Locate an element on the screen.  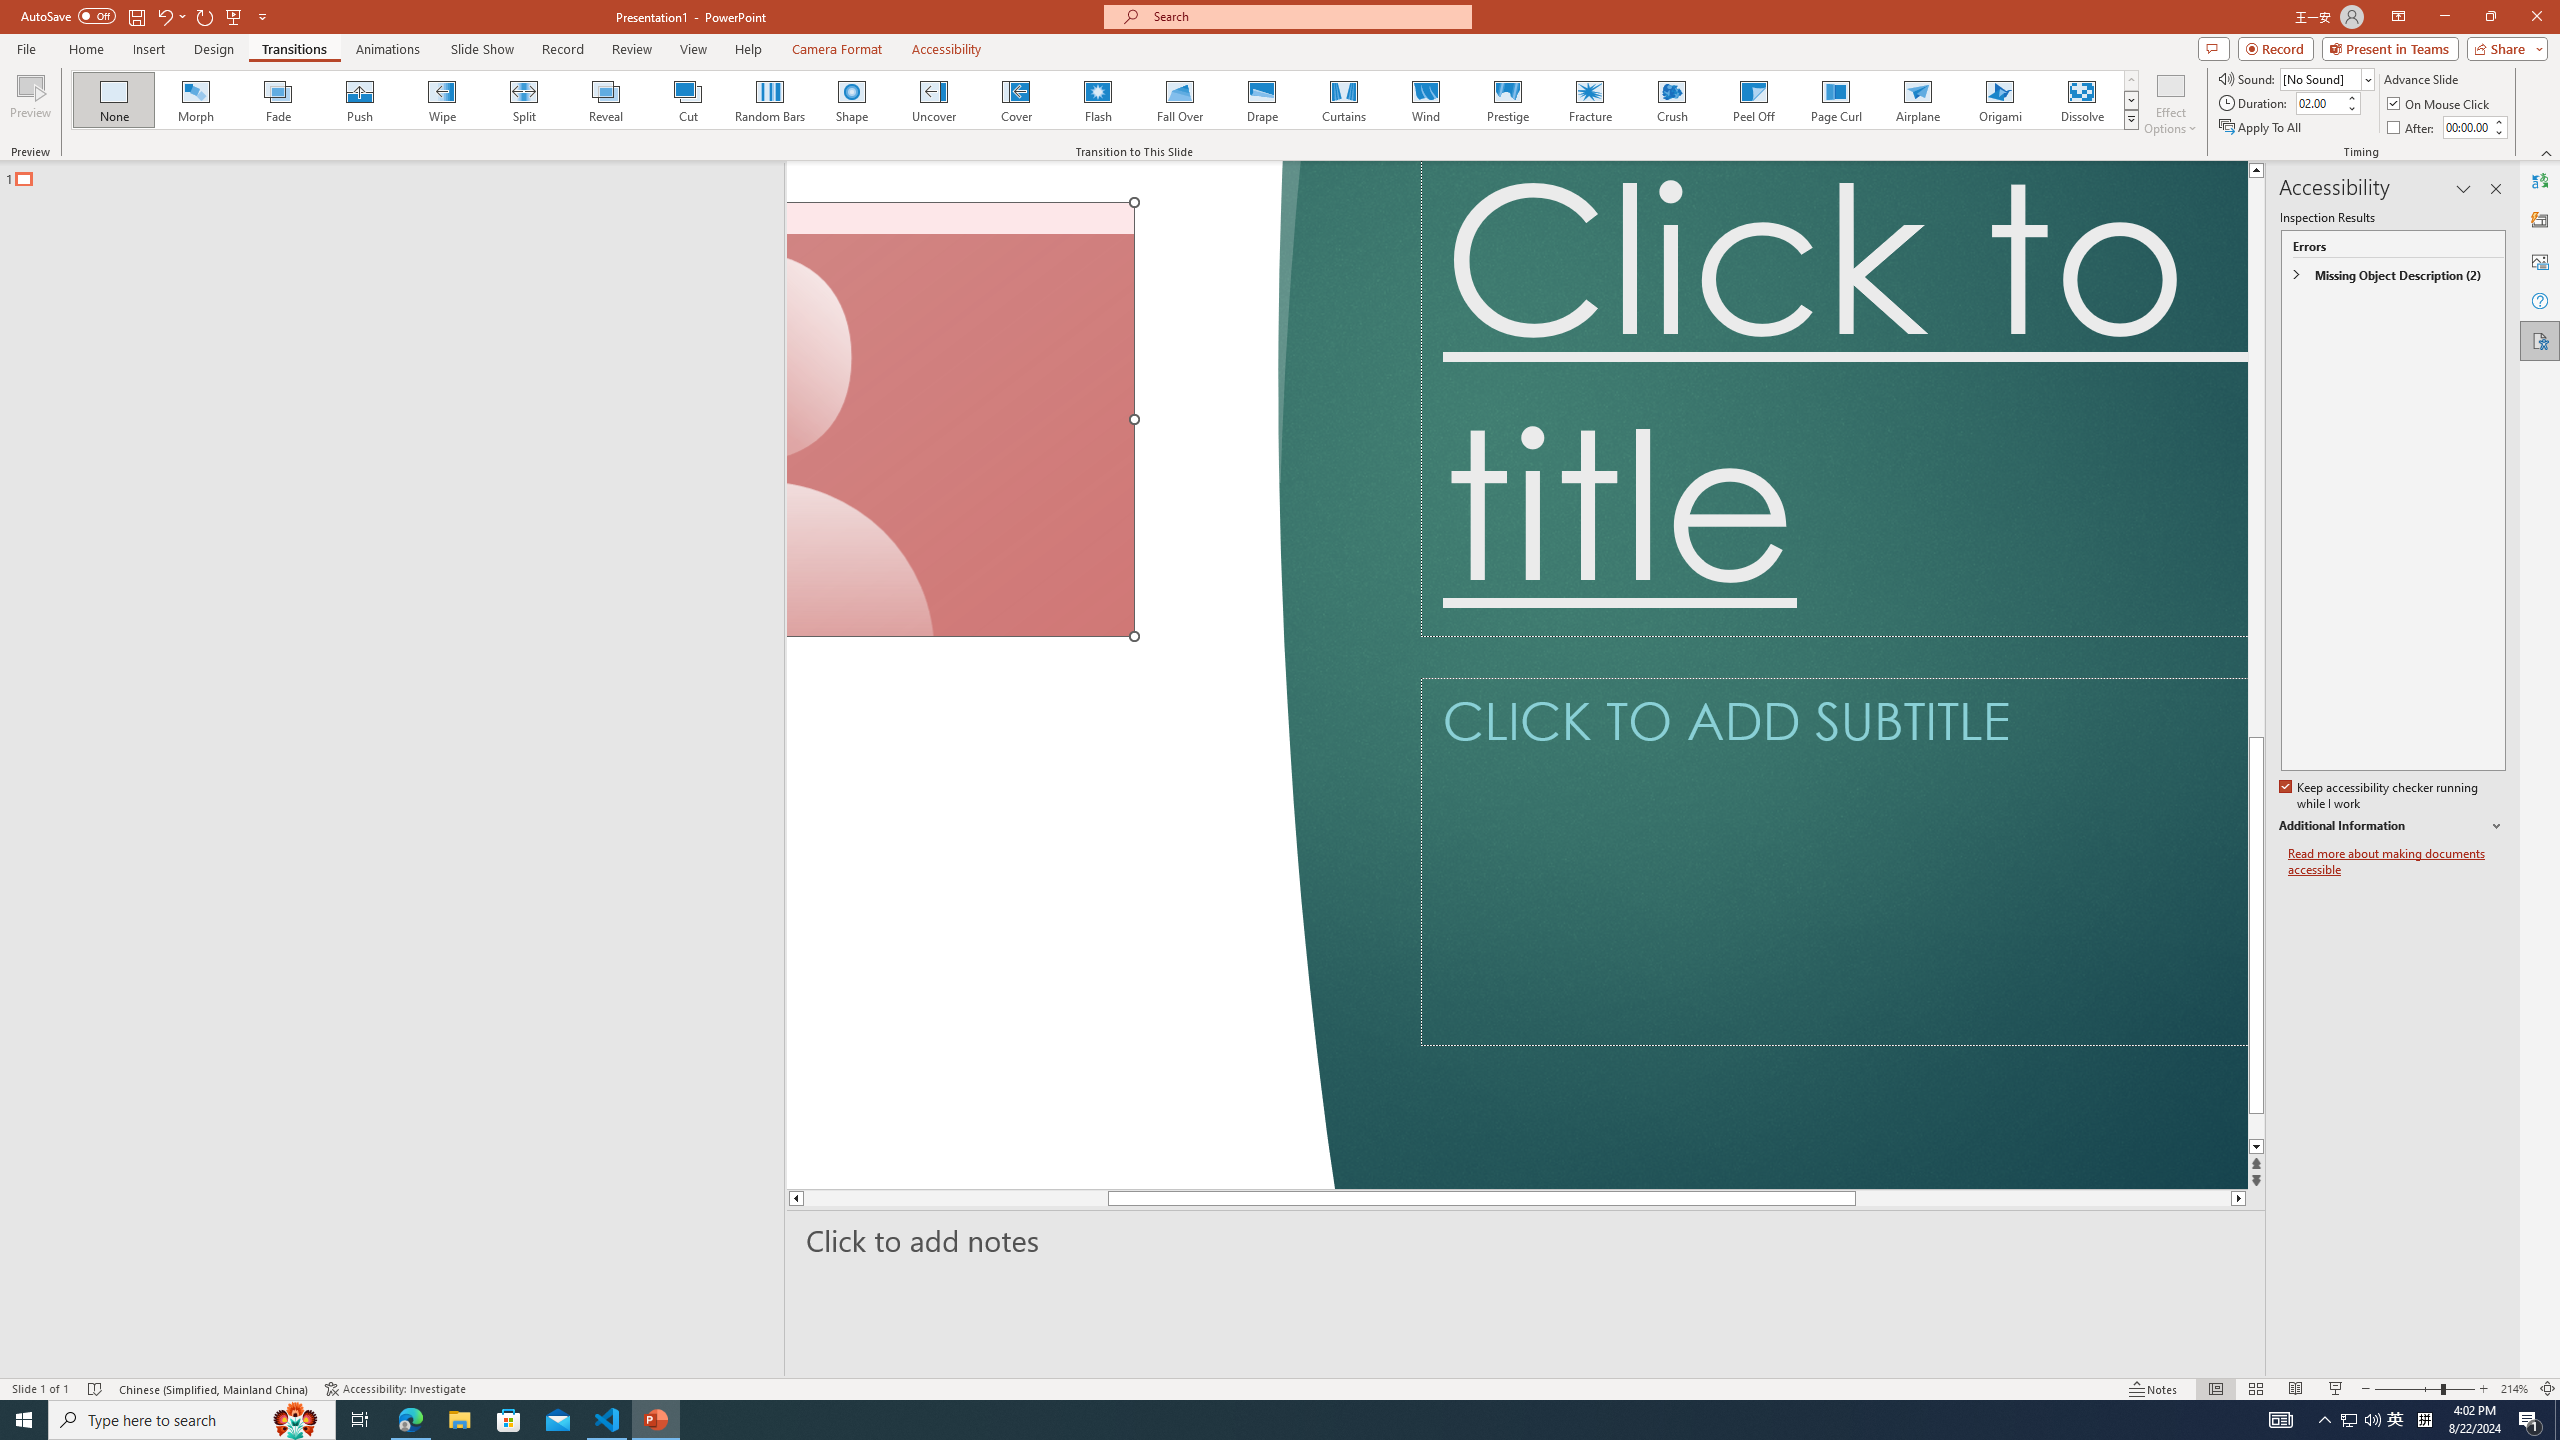
Keep accessibility checker running while I work is located at coordinates (2380, 796).